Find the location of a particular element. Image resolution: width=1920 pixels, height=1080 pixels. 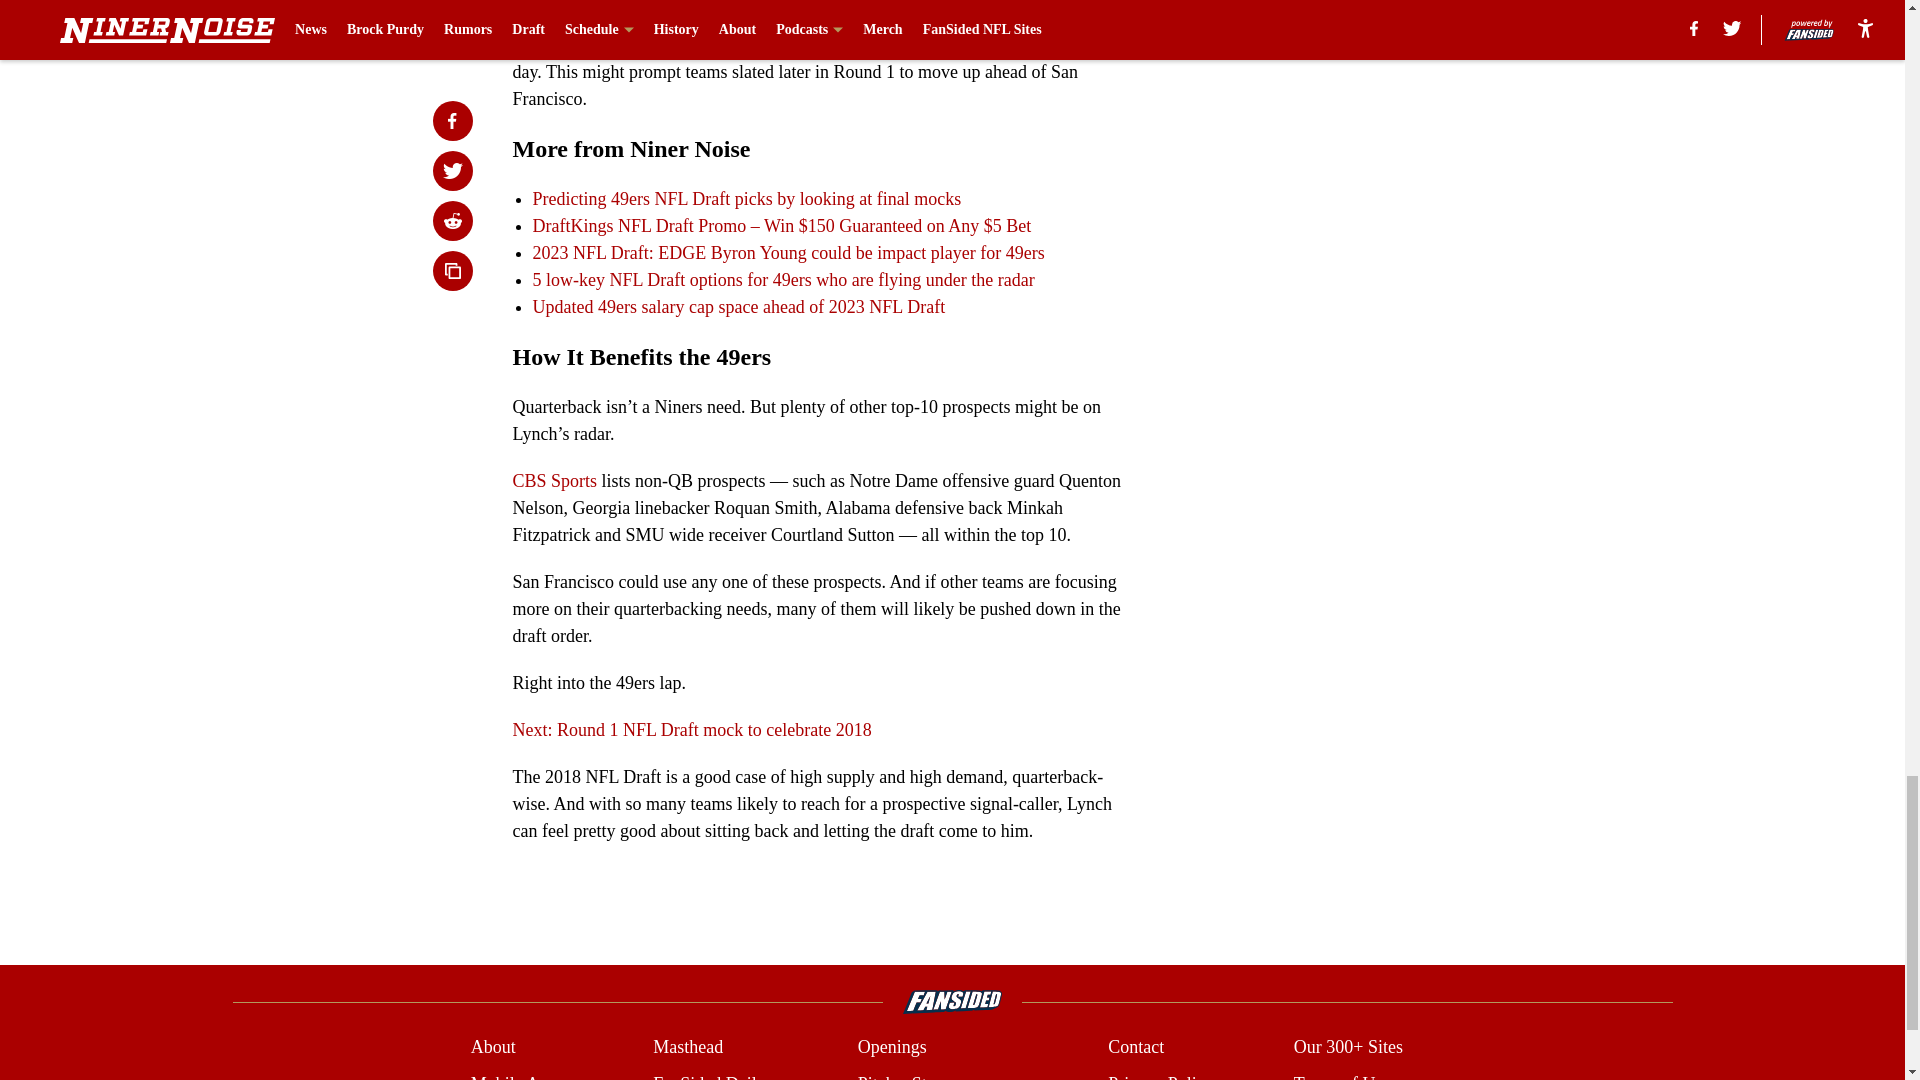

Mobile Apps is located at coordinates (517, 1076).